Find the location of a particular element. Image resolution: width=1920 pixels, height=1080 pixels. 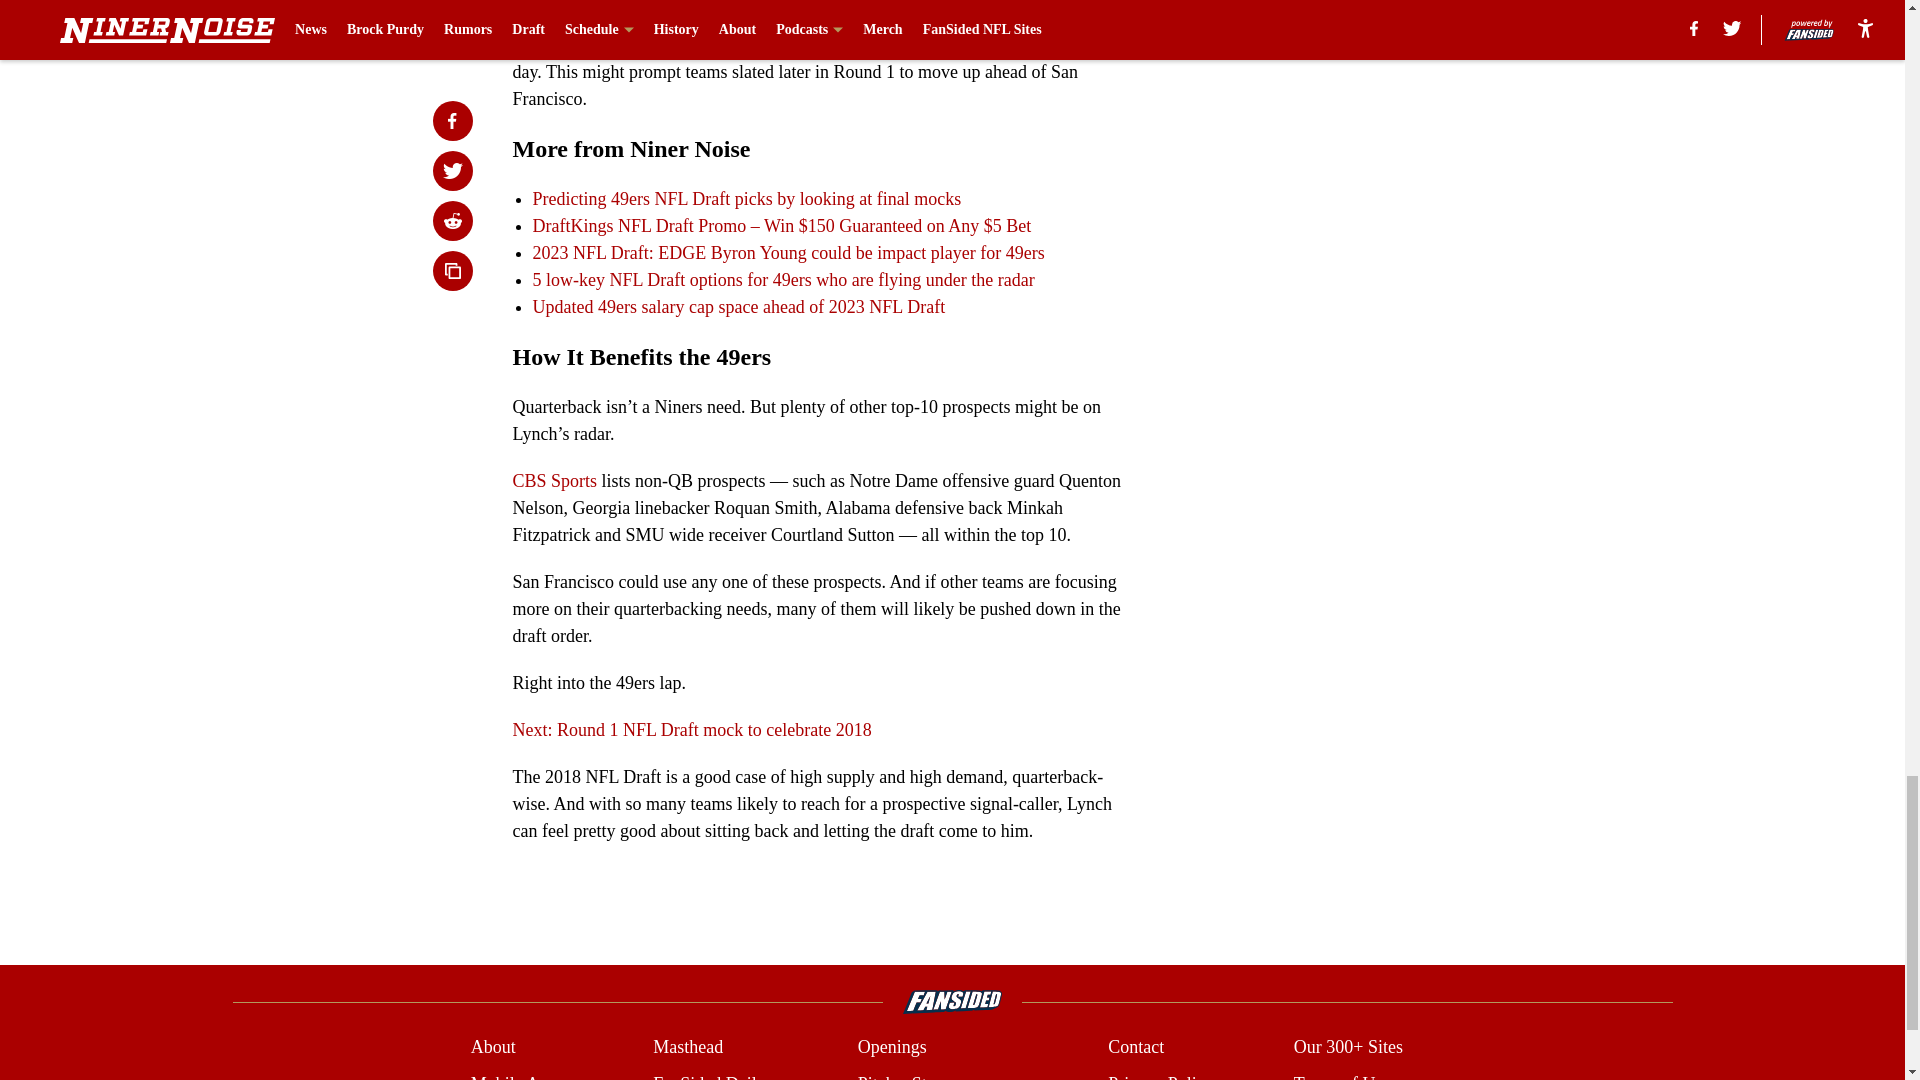

Mobile Apps is located at coordinates (517, 1076).